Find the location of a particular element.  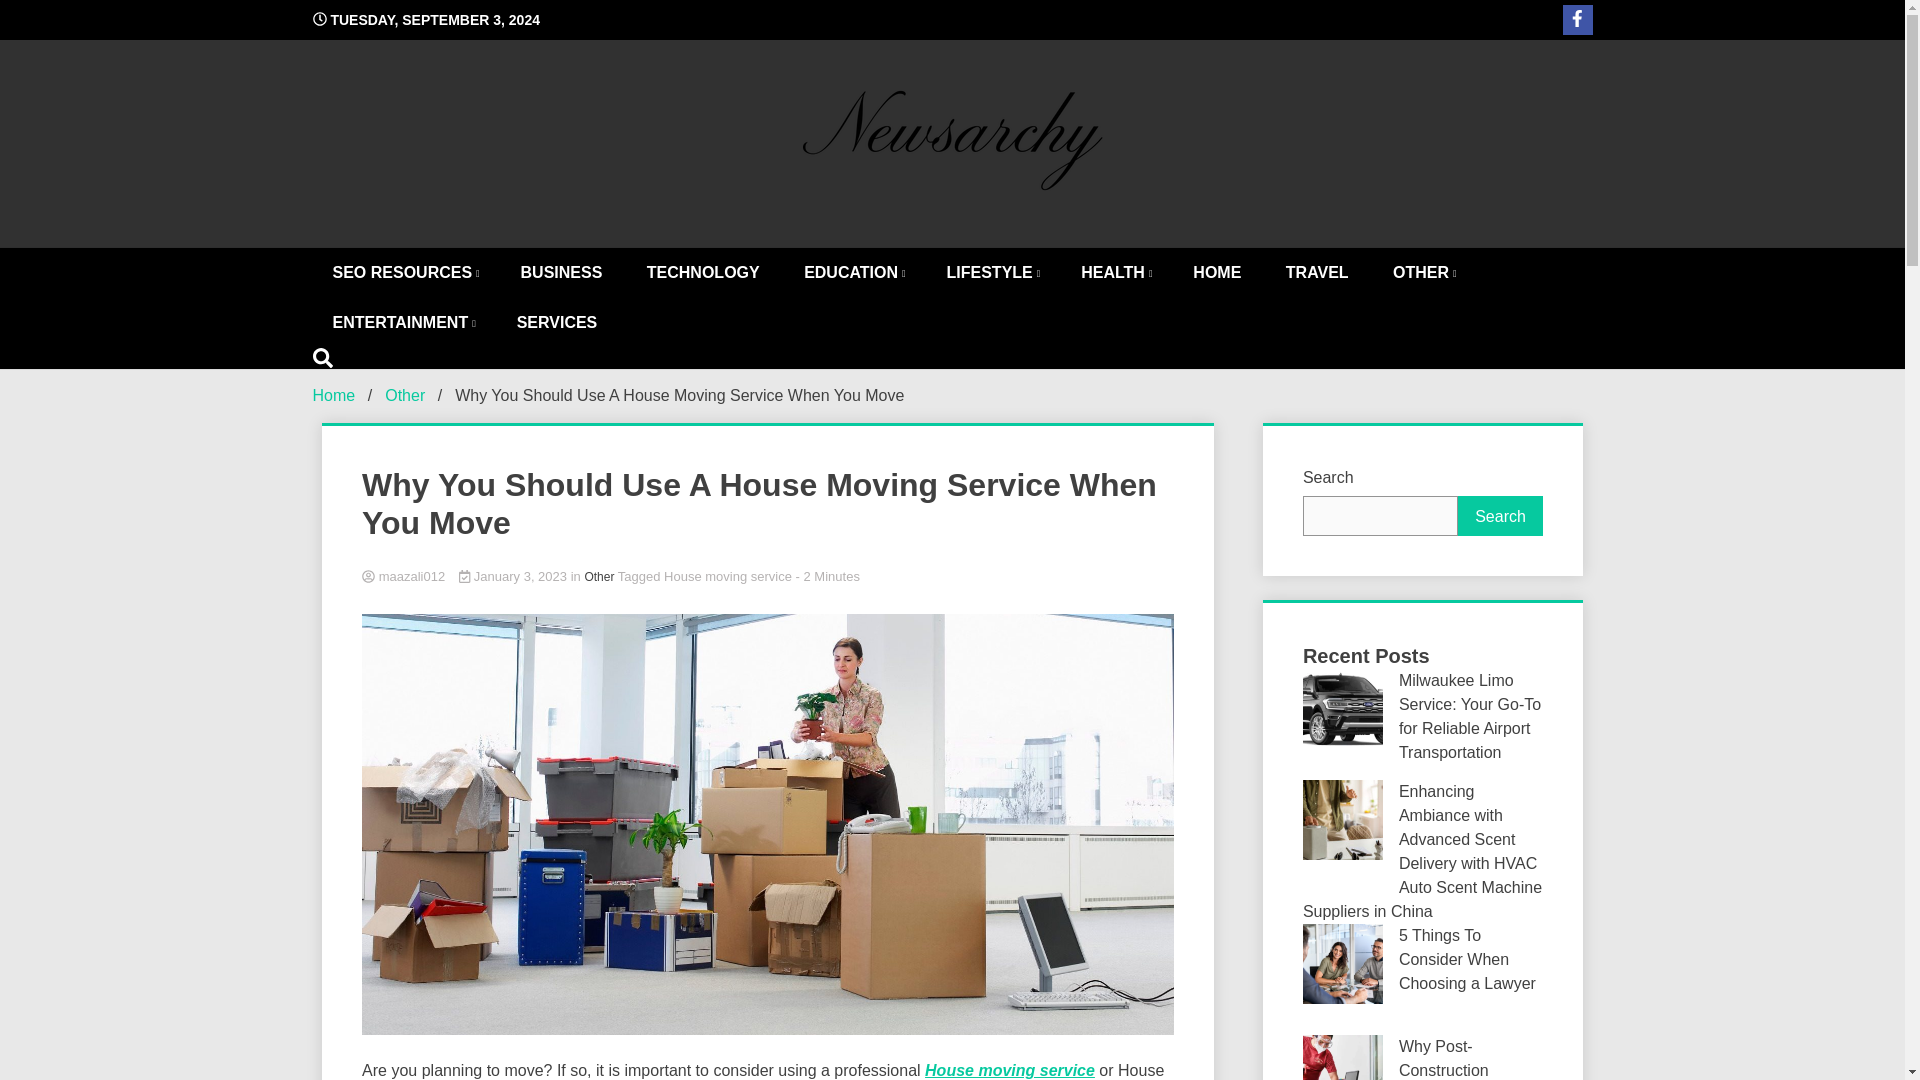

Other is located at coordinates (404, 394).